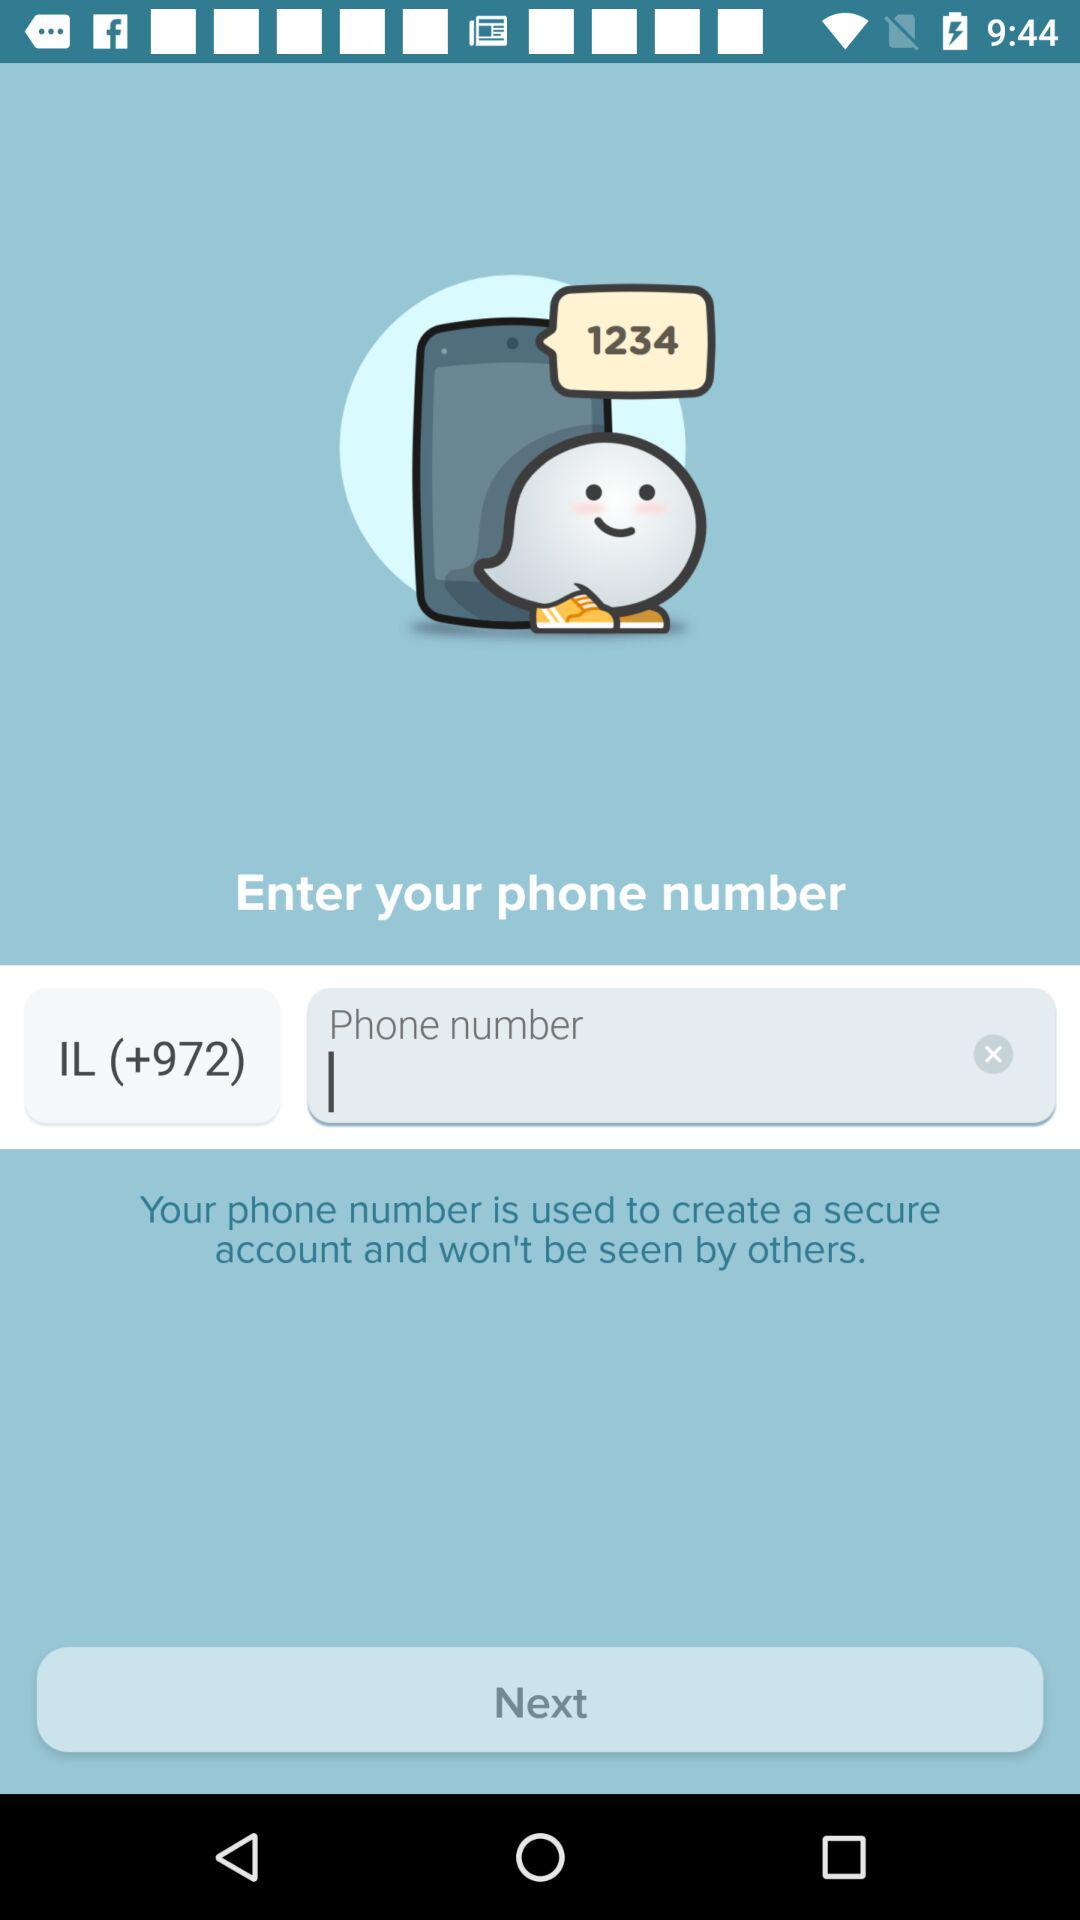 The height and width of the screenshot is (1920, 1080). Describe the element at coordinates (152, 1056) in the screenshot. I see `select icon above the your phone number` at that location.